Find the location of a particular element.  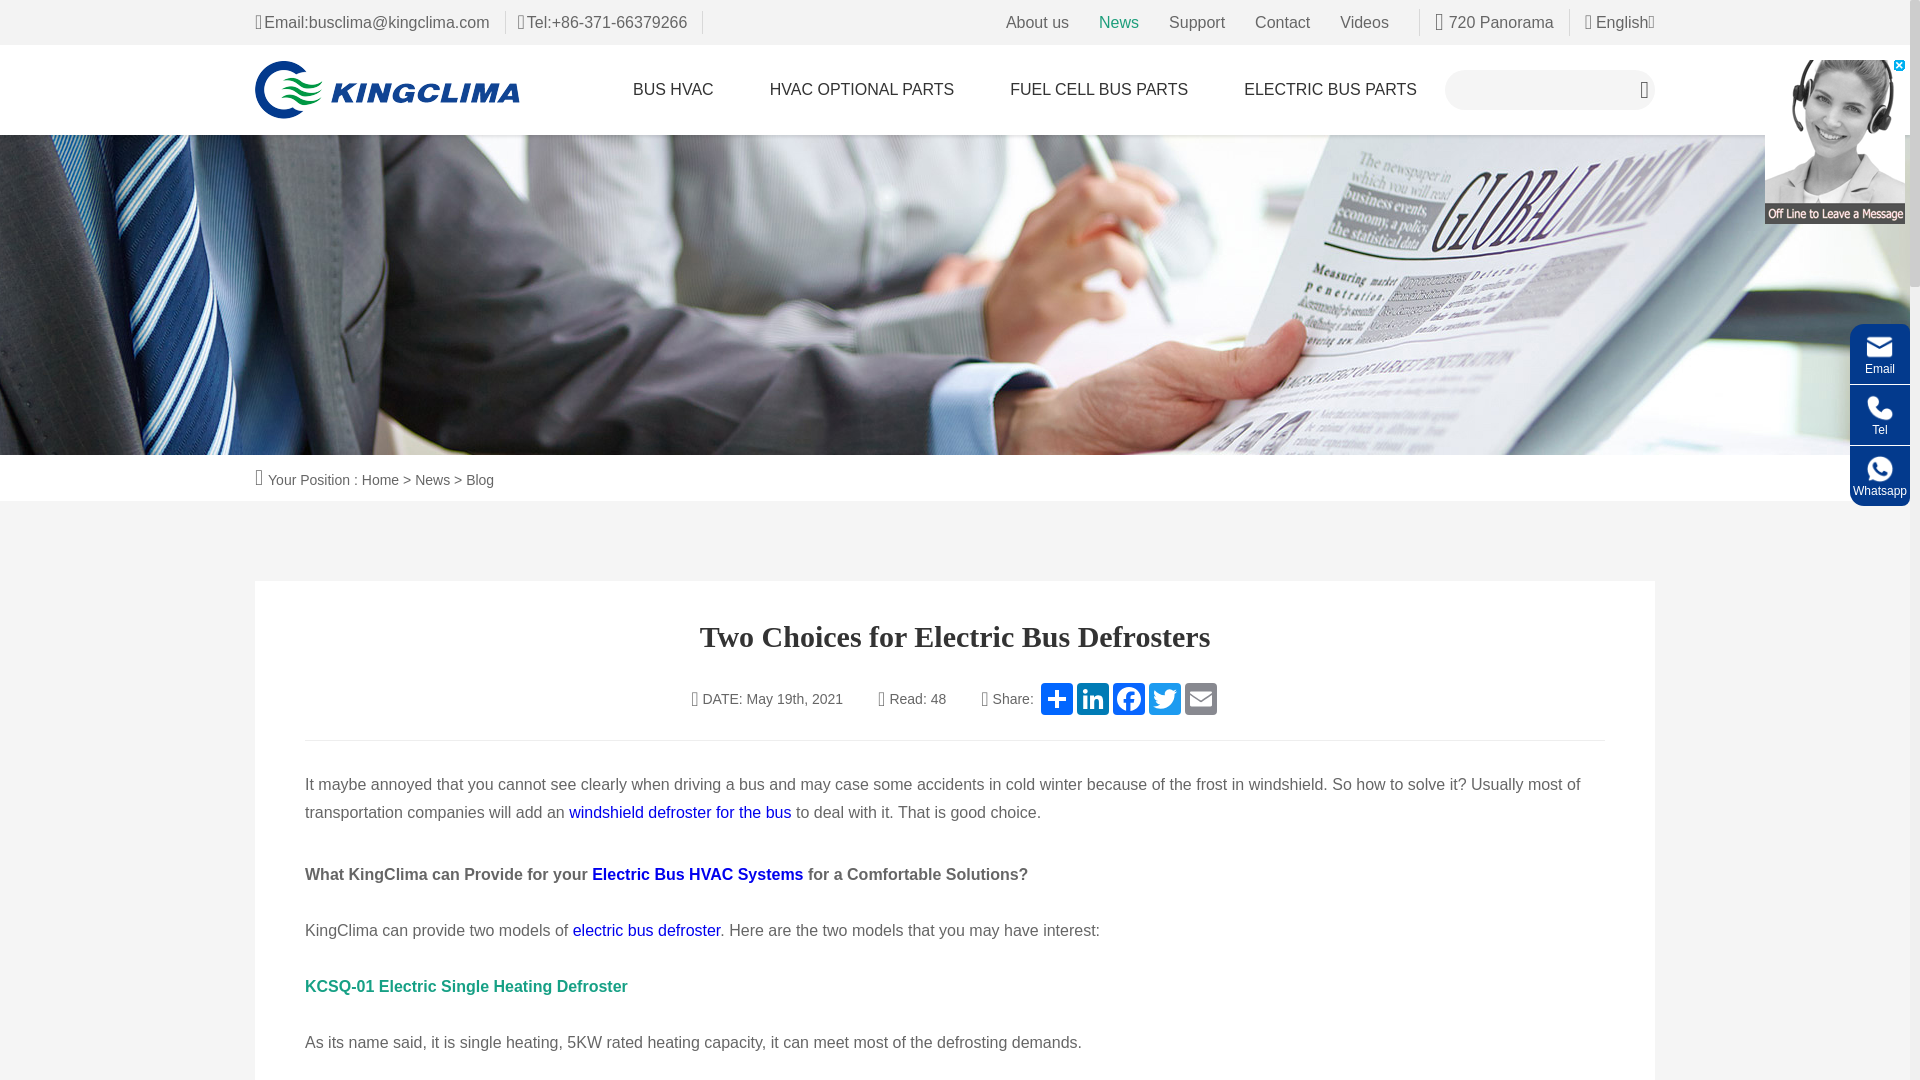

Hvac OPTIONAL parts is located at coordinates (862, 90).